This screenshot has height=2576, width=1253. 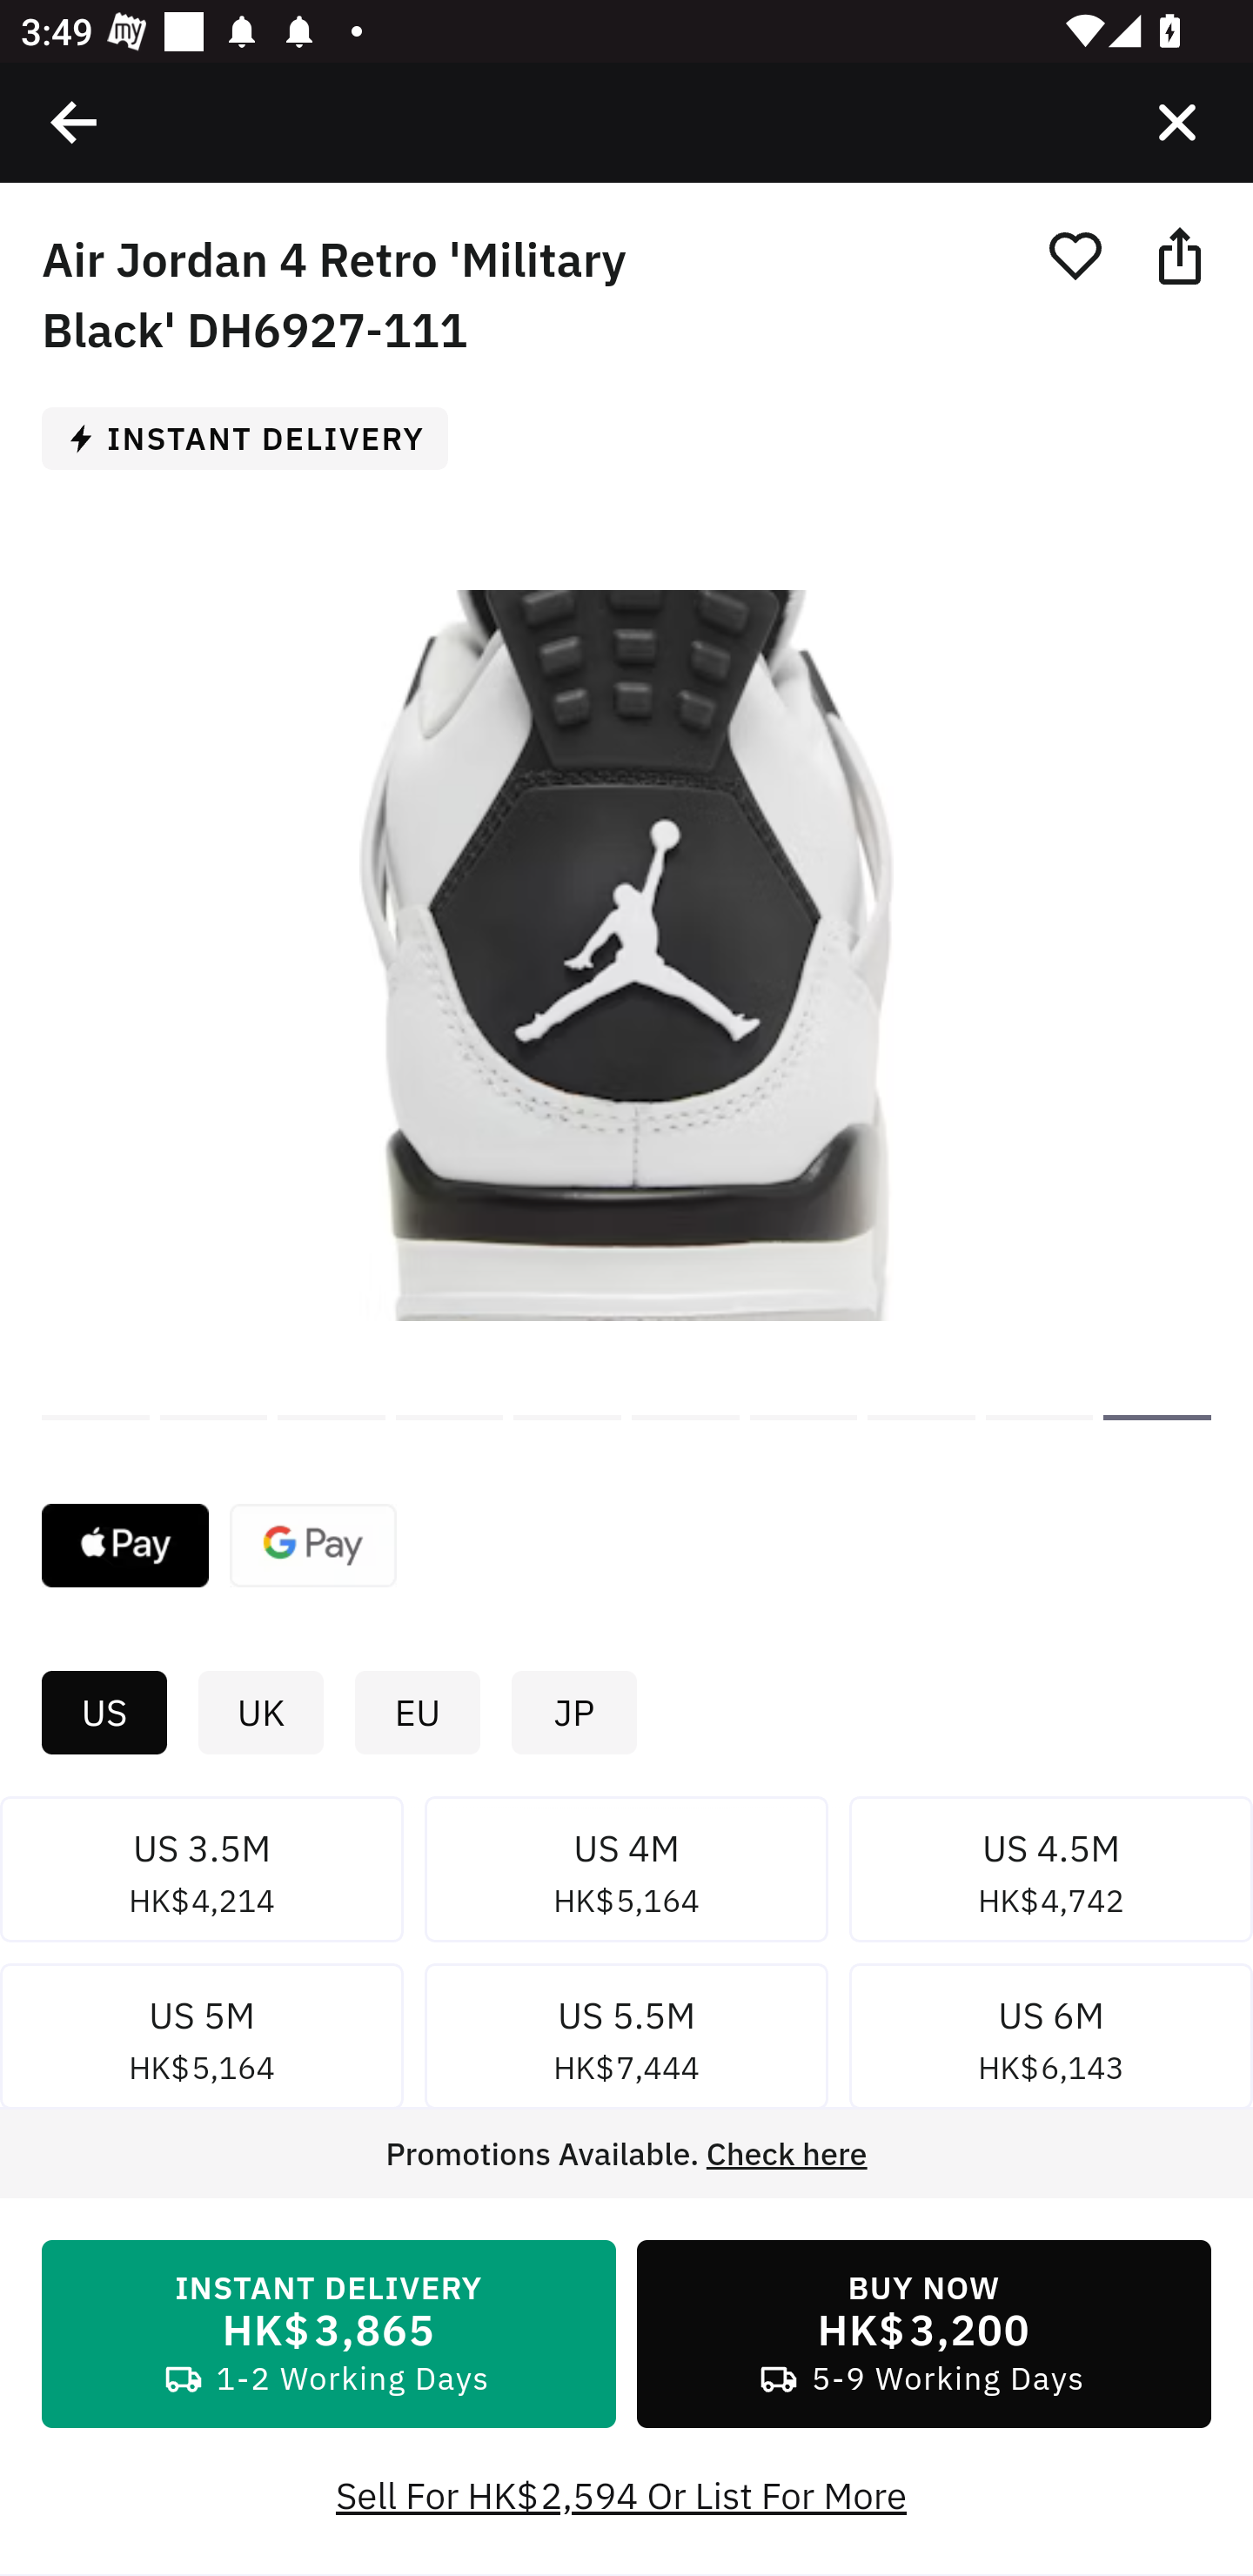 What do you see at coordinates (75, 122) in the screenshot?
I see `` at bounding box center [75, 122].